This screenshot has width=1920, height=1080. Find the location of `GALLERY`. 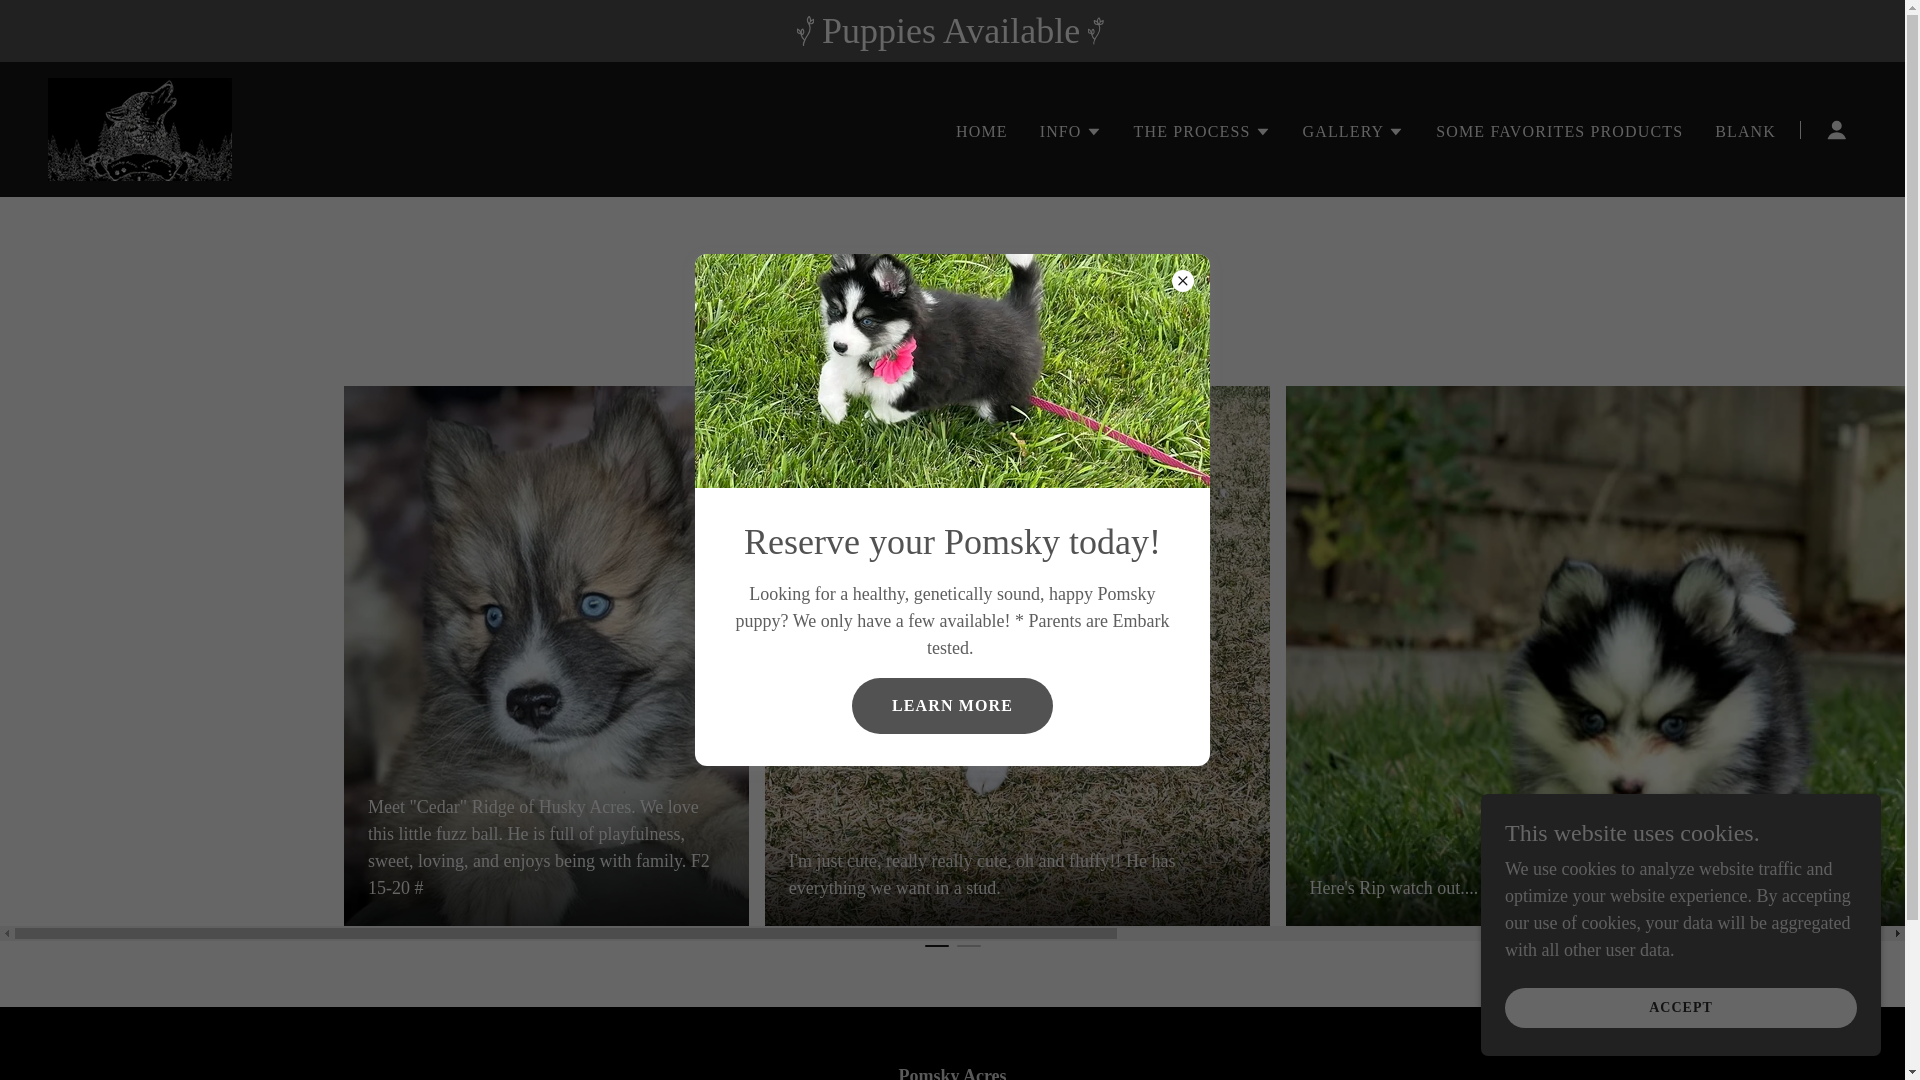

GALLERY is located at coordinates (1354, 131).